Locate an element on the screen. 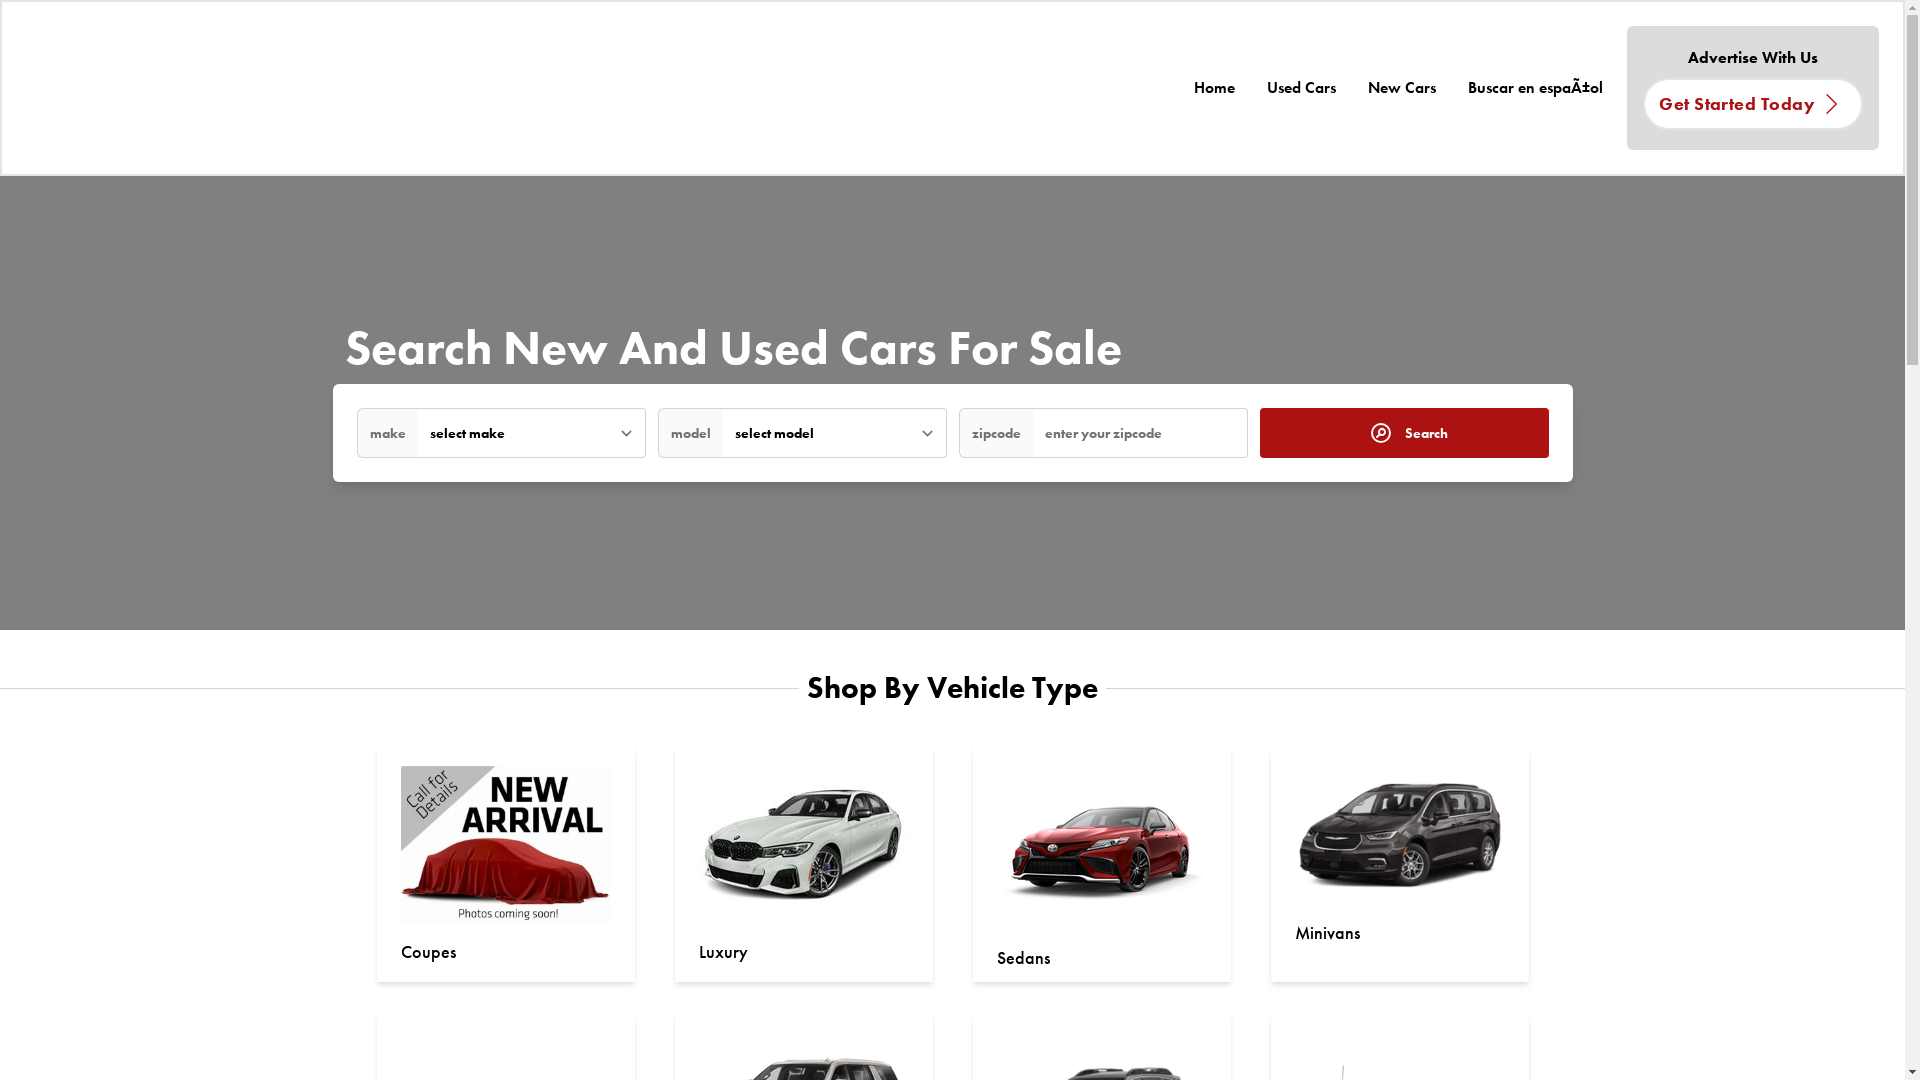 This screenshot has height=1080, width=1920. Minivans is located at coordinates (1326, 932).